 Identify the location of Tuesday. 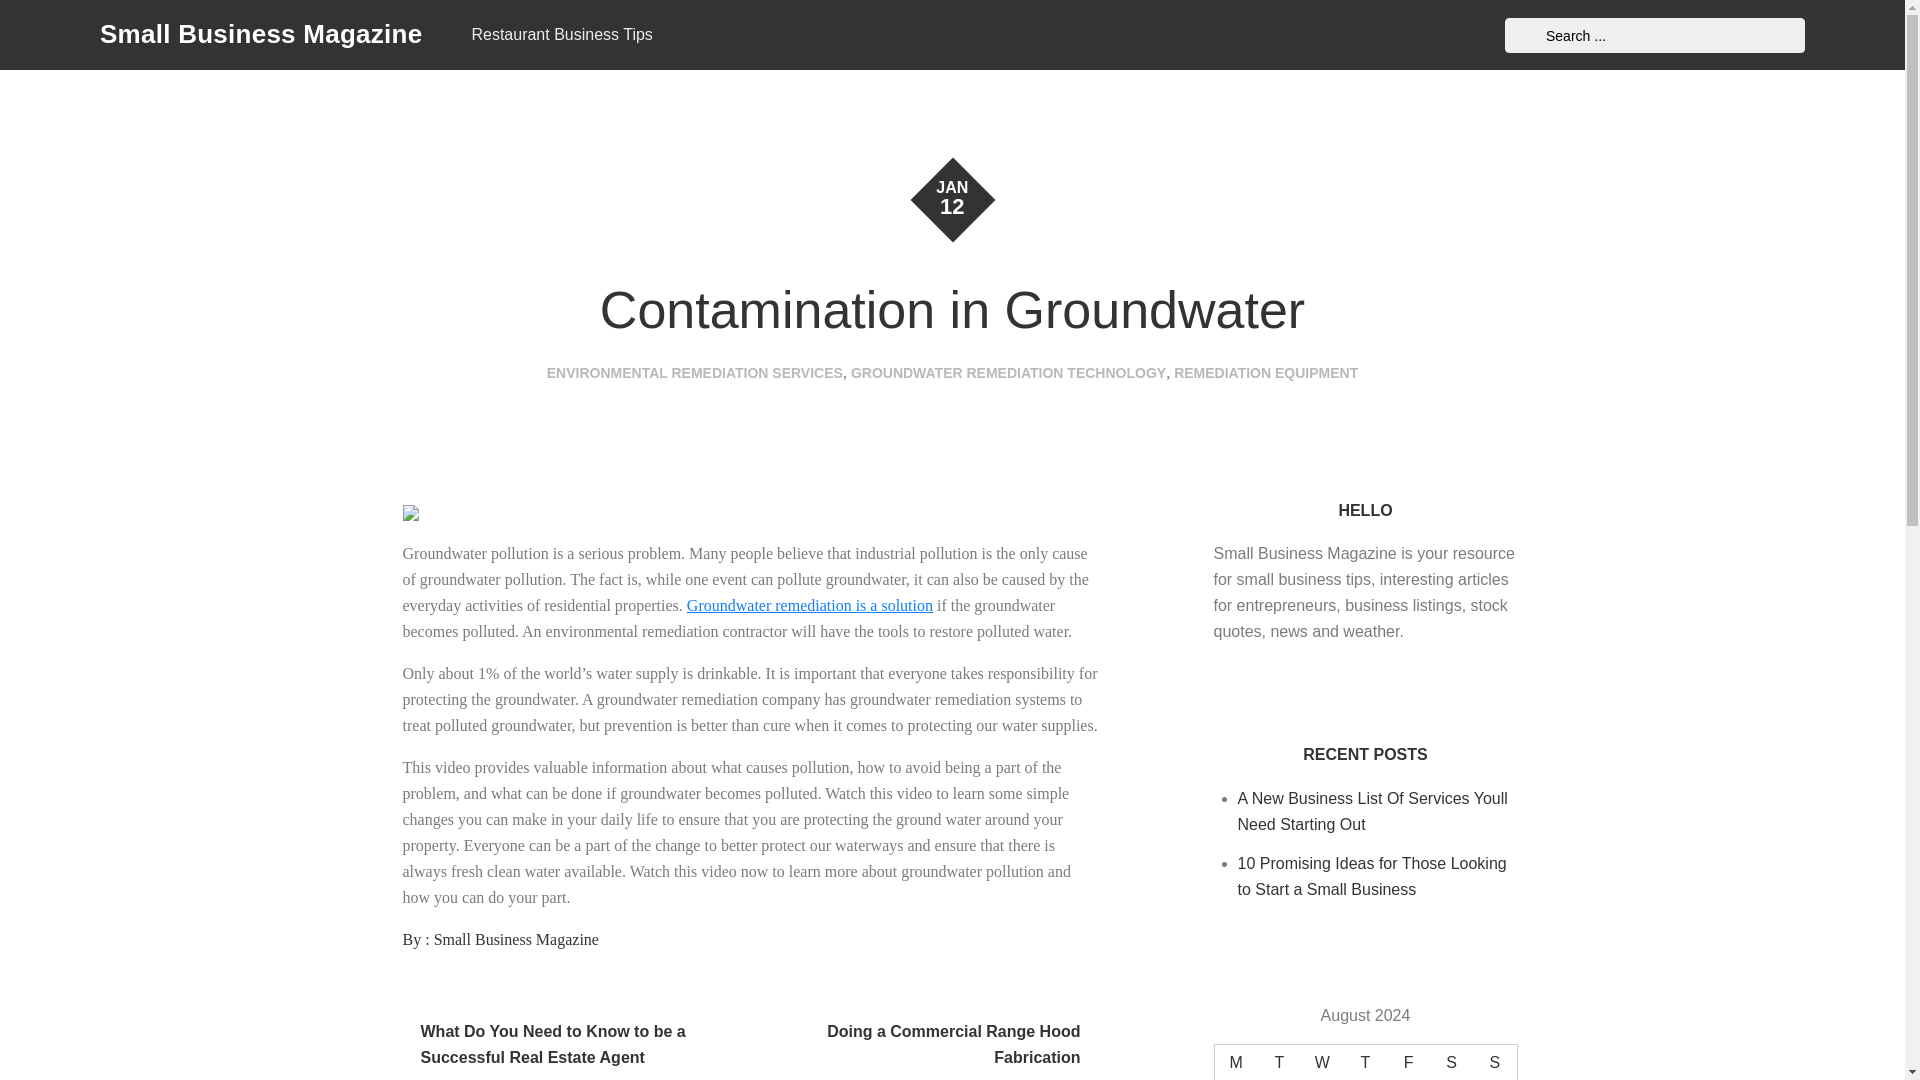
(1279, 1062).